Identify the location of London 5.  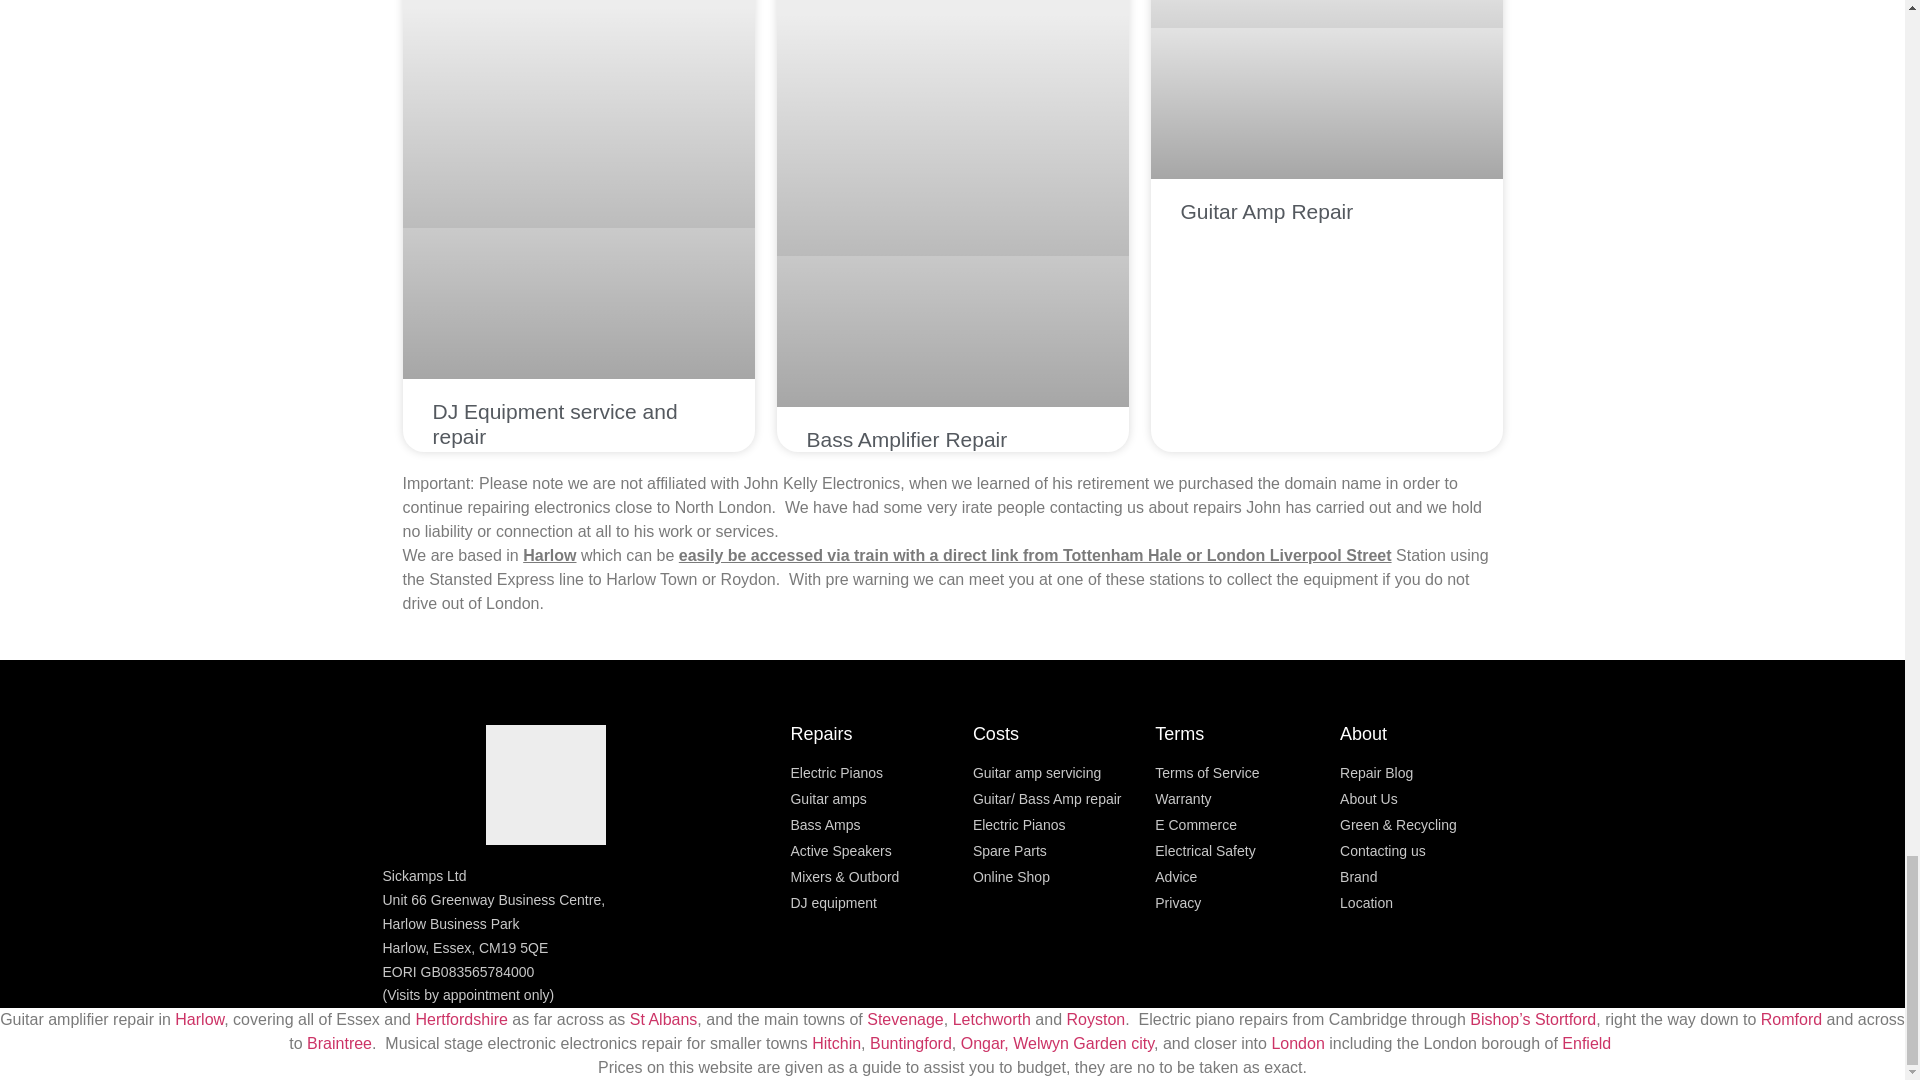
(578, 114).